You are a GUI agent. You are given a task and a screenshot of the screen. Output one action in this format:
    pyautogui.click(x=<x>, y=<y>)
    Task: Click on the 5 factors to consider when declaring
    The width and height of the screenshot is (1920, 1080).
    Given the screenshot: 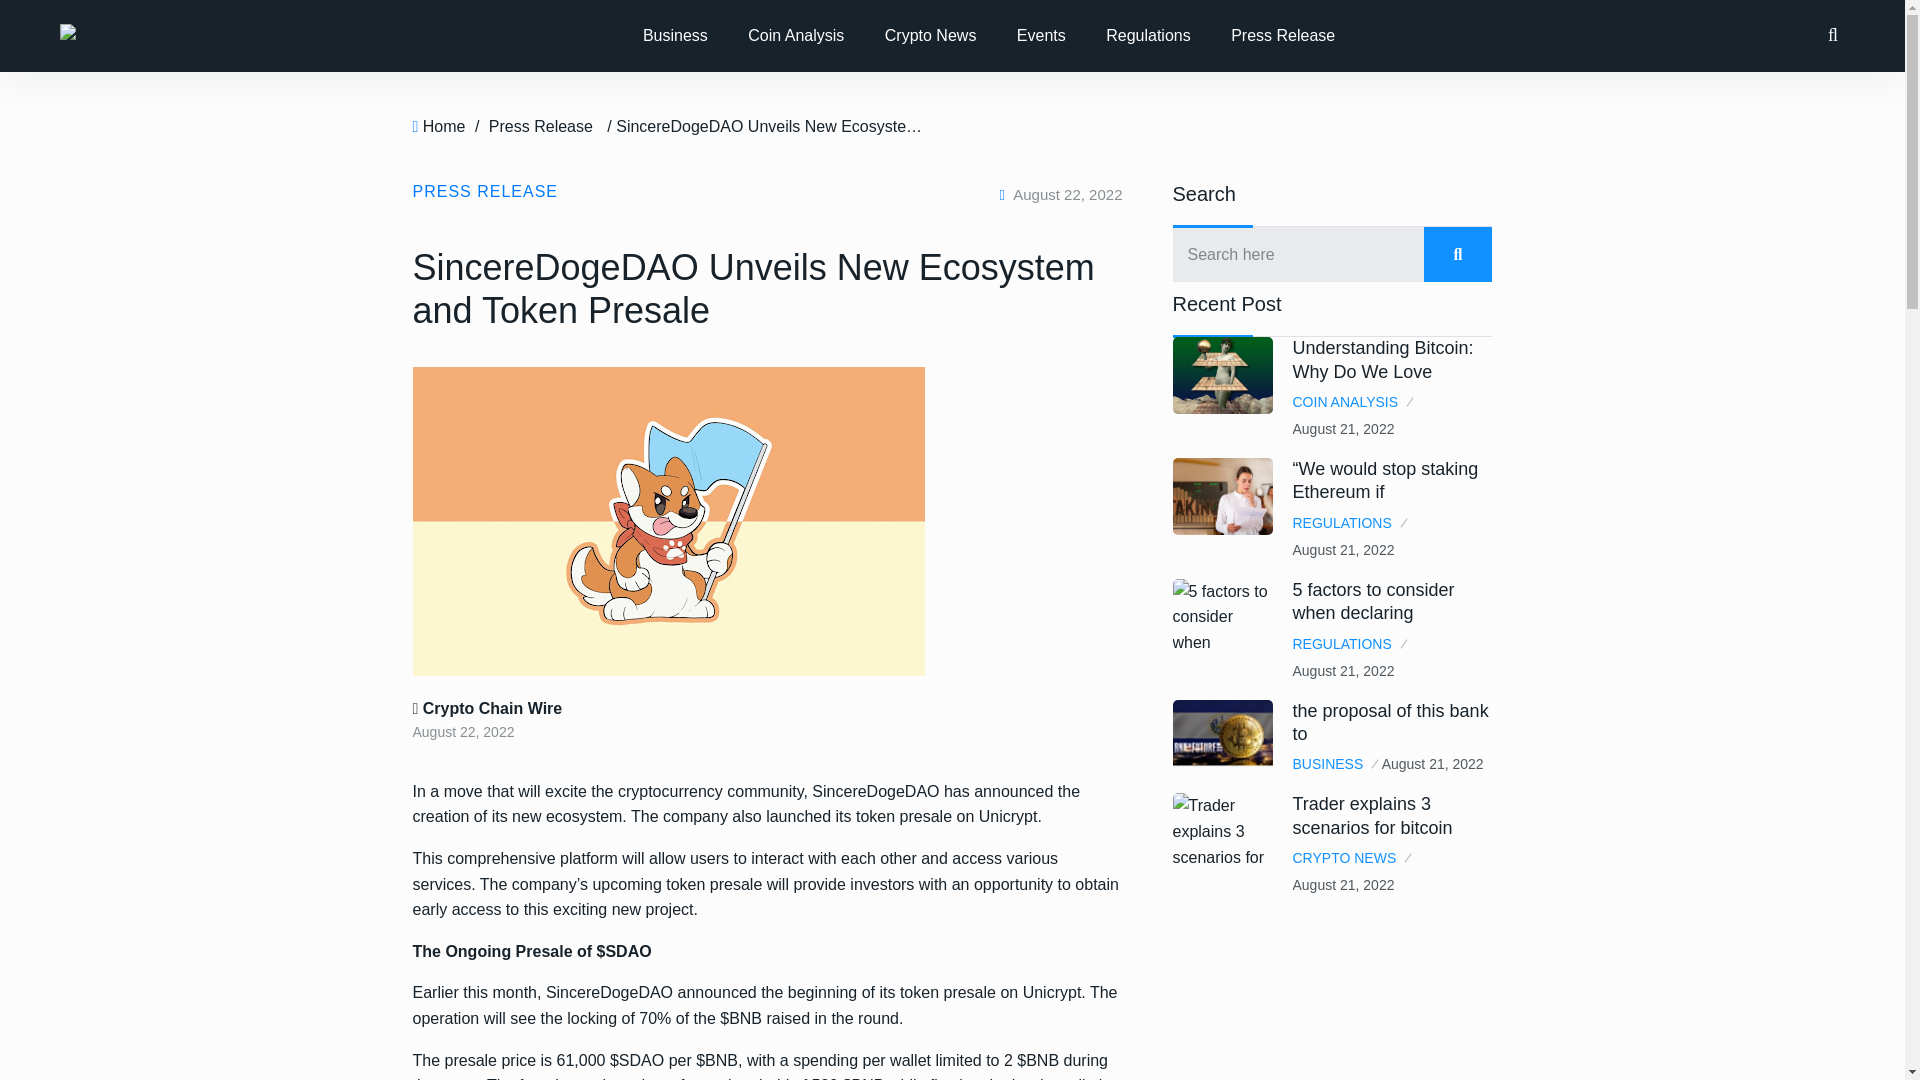 What is the action you would take?
    pyautogui.click(x=1372, y=601)
    